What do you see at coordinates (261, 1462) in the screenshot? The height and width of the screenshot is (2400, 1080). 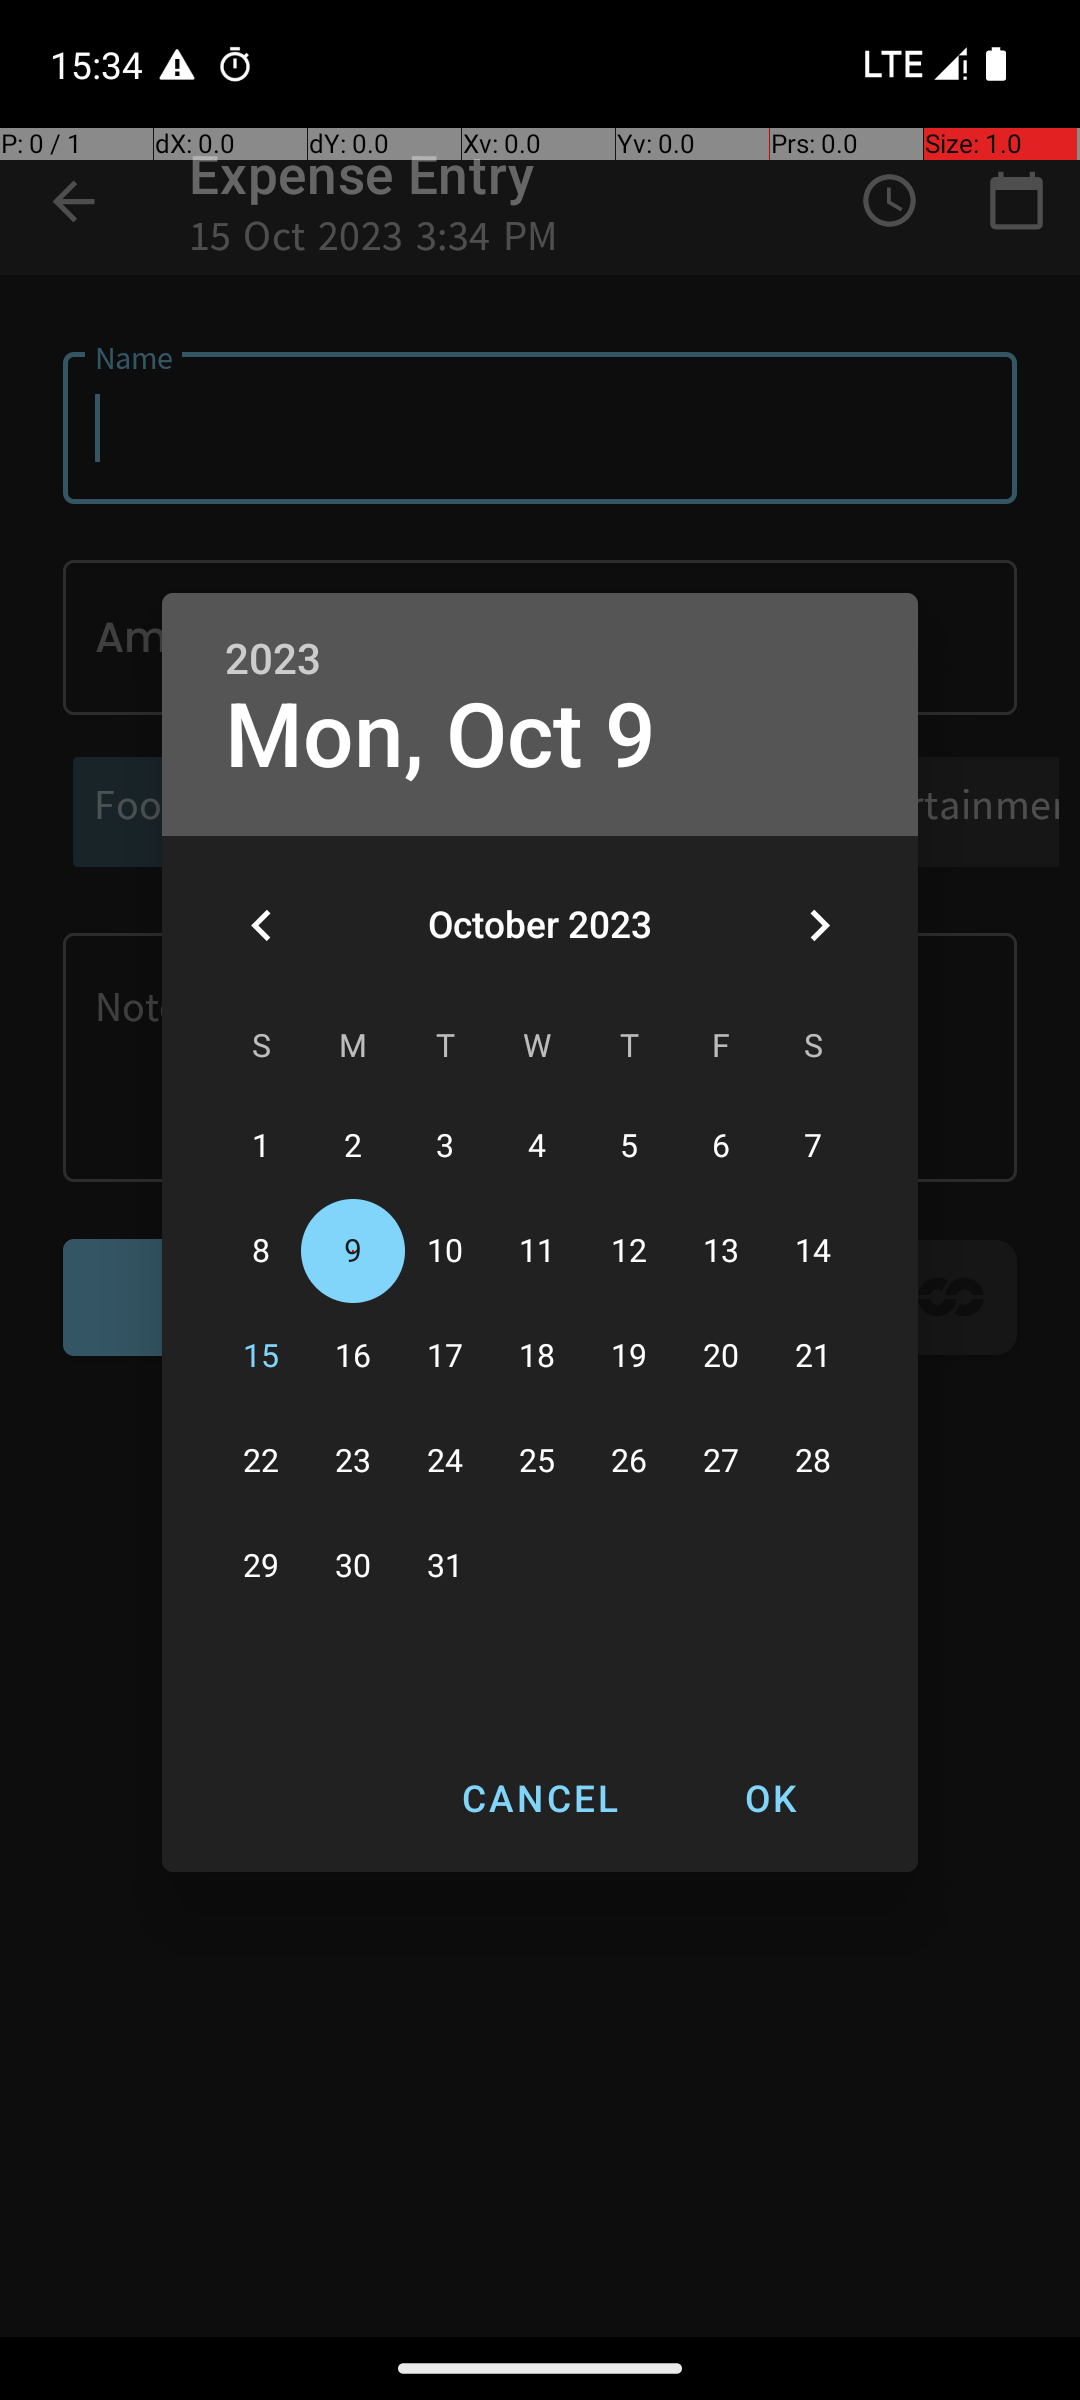 I see `22` at bounding box center [261, 1462].